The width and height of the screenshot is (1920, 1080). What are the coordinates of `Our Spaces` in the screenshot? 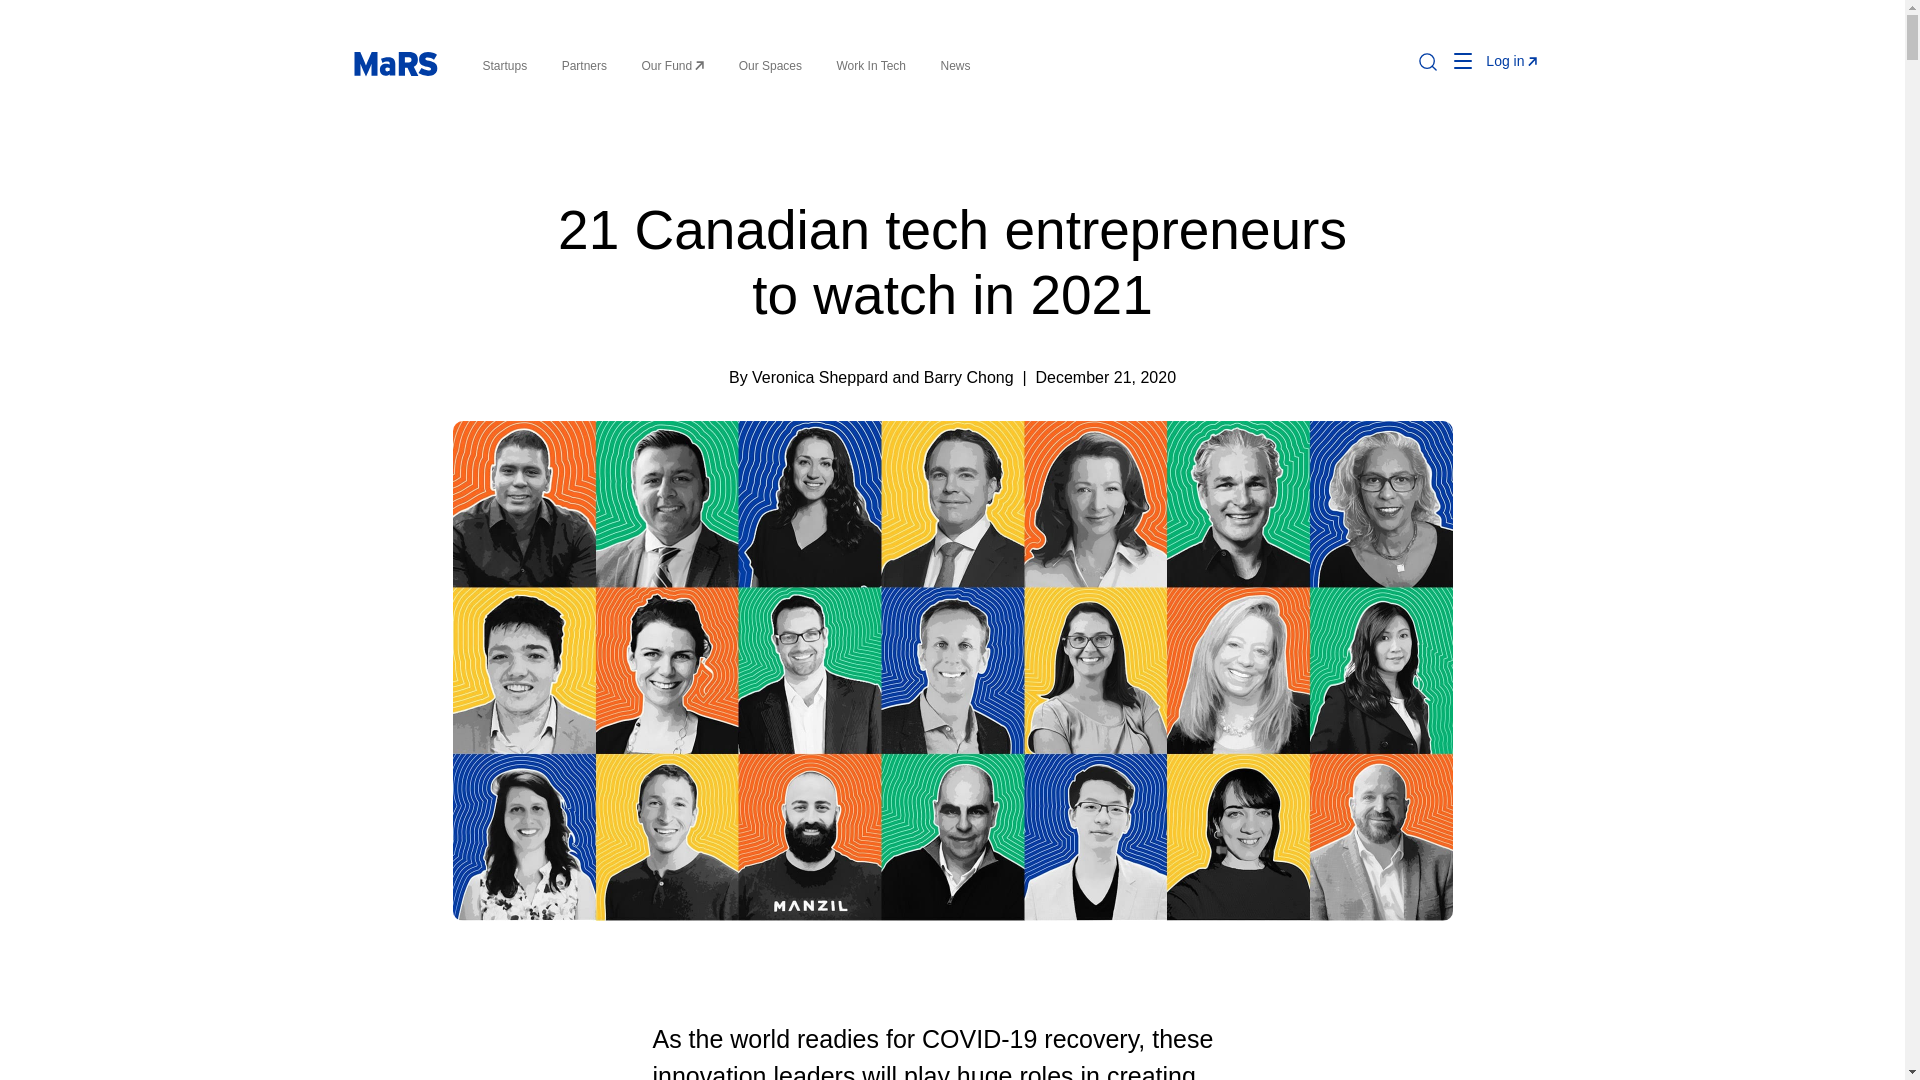 It's located at (770, 66).